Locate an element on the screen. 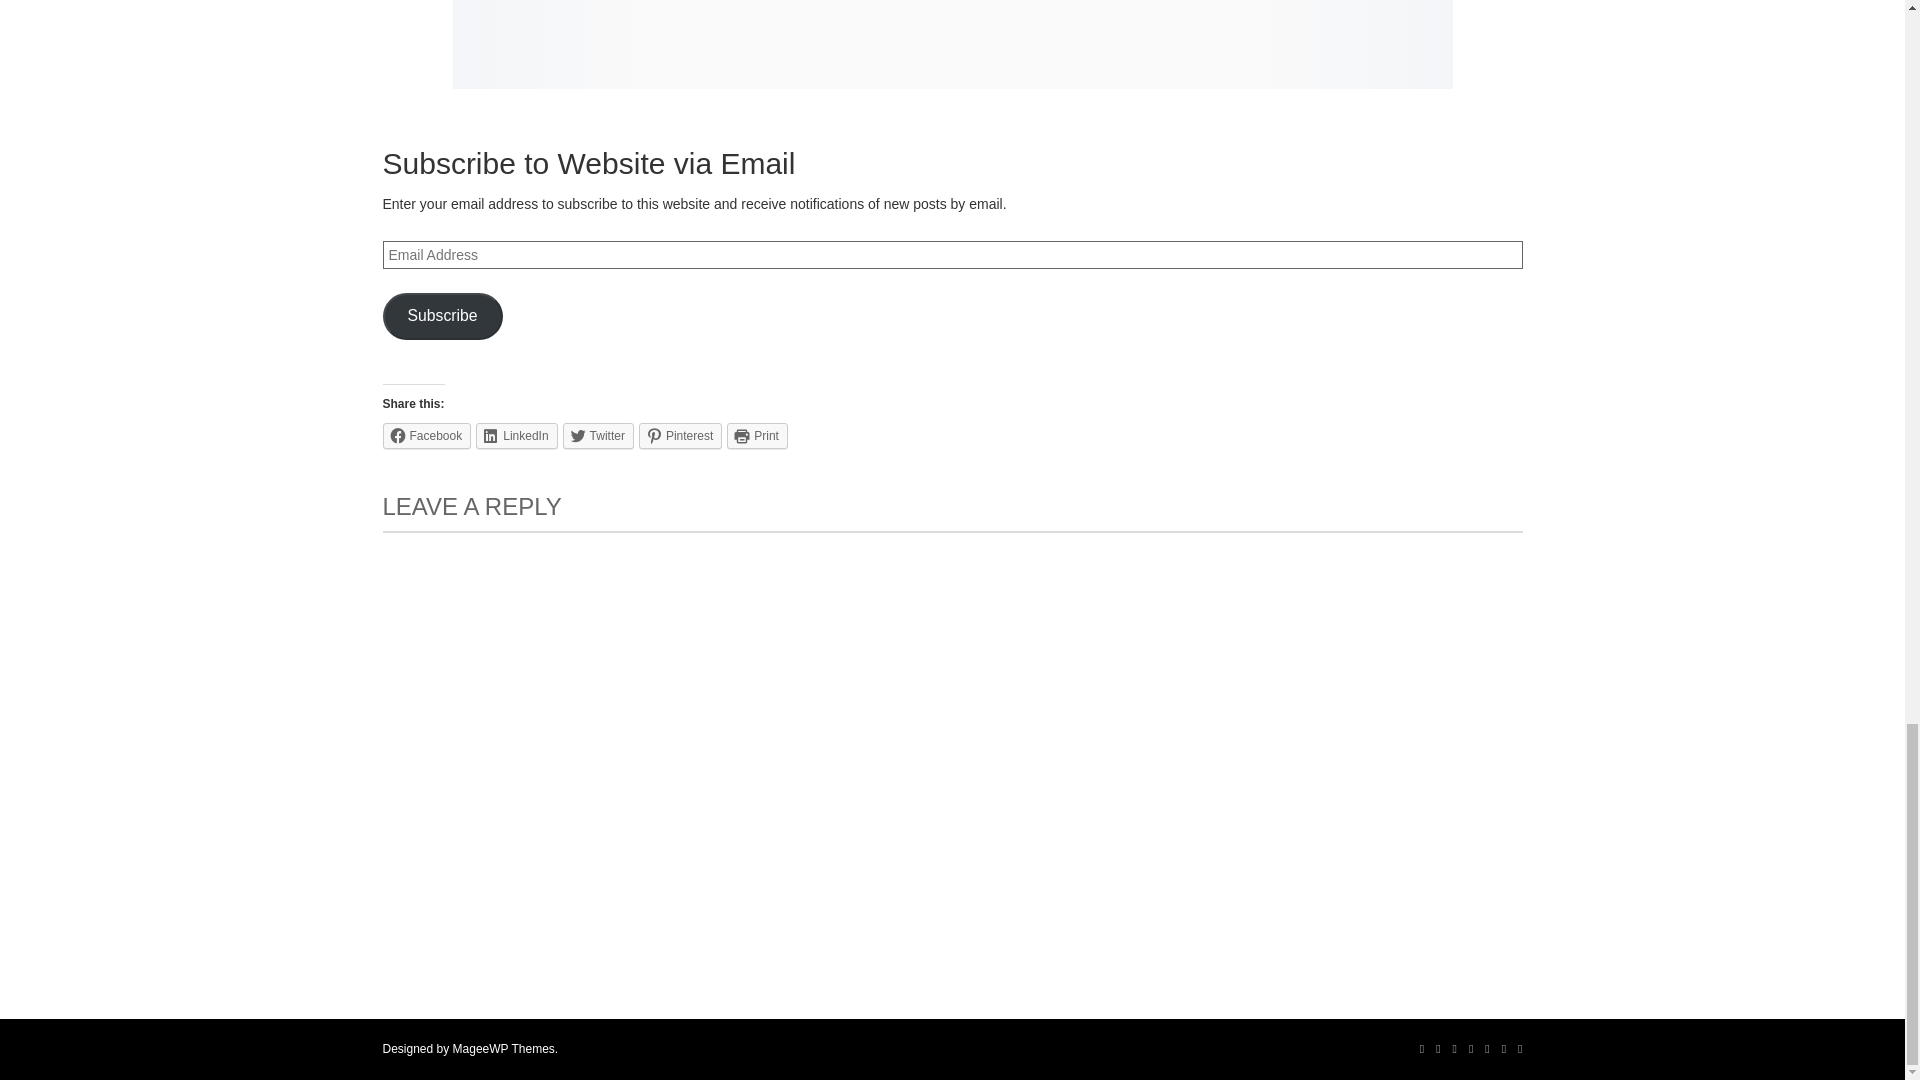 This screenshot has width=1920, height=1080. YouTube is located at coordinates (1470, 1049).